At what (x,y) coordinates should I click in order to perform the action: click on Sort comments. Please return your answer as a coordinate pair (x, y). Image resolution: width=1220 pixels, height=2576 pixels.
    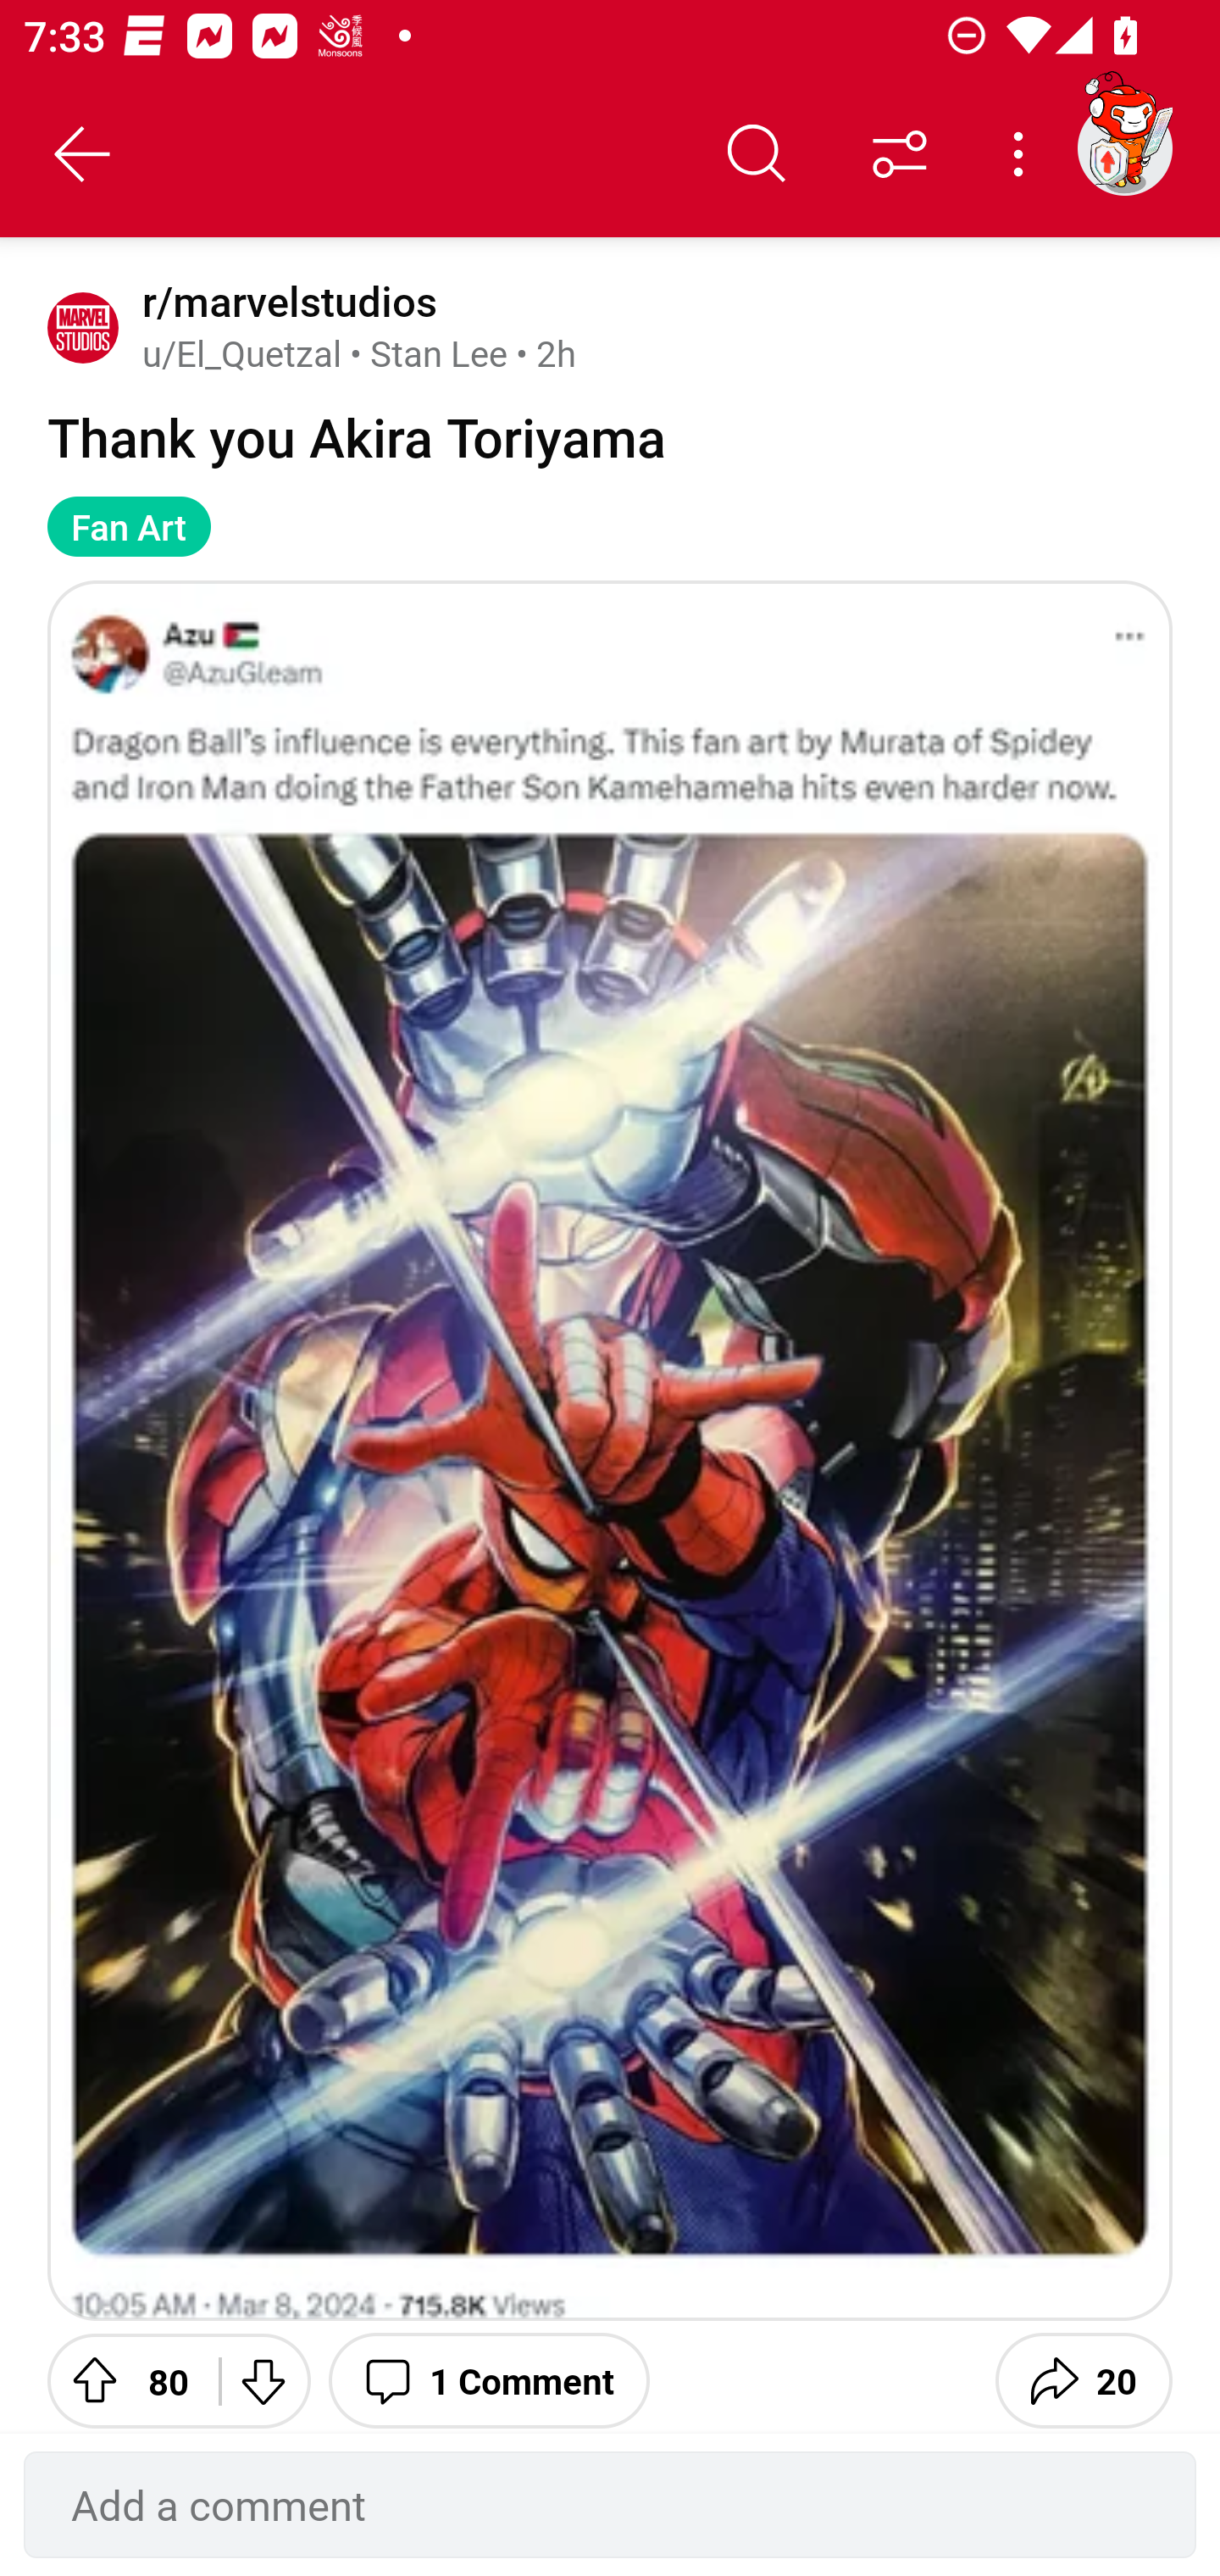
    Looking at the image, I should click on (900, 154).